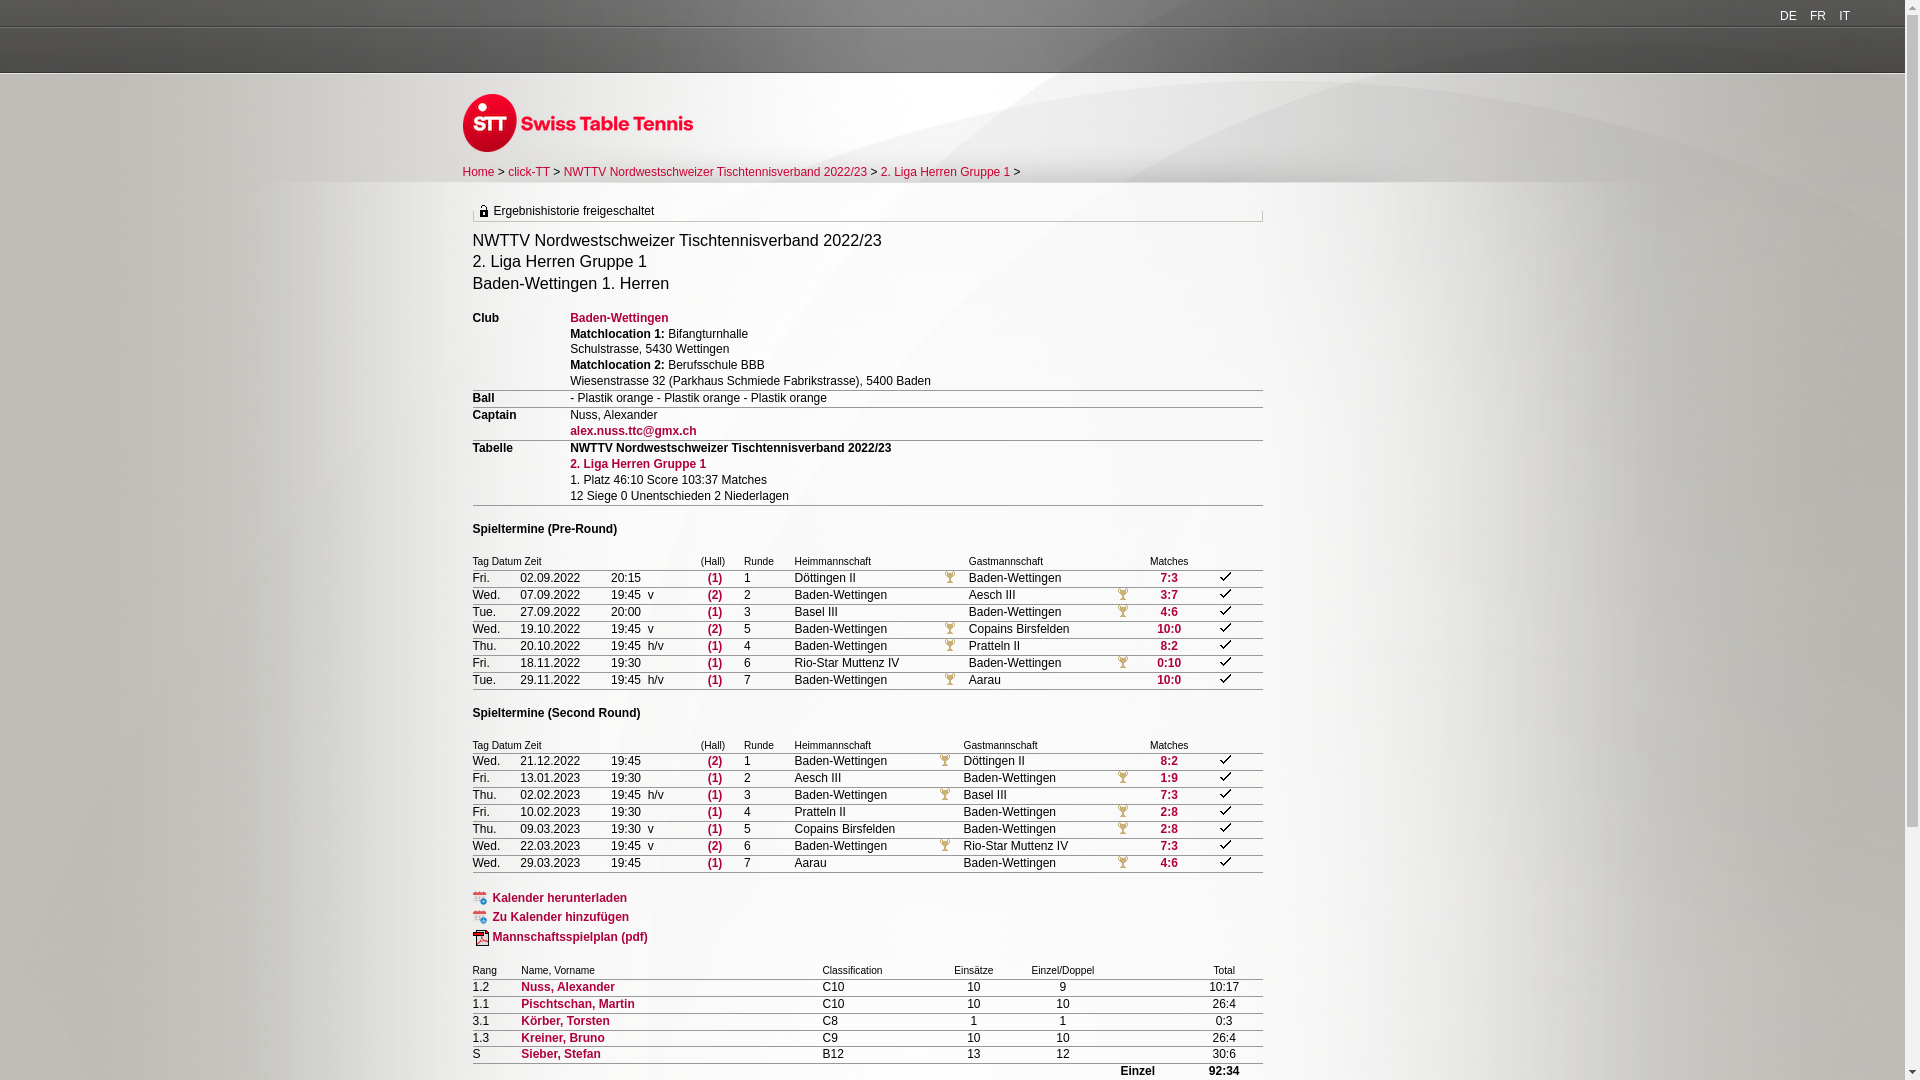 Image resolution: width=1920 pixels, height=1080 pixels. Describe the element at coordinates (1170, 863) in the screenshot. I see `4:6` at that location.